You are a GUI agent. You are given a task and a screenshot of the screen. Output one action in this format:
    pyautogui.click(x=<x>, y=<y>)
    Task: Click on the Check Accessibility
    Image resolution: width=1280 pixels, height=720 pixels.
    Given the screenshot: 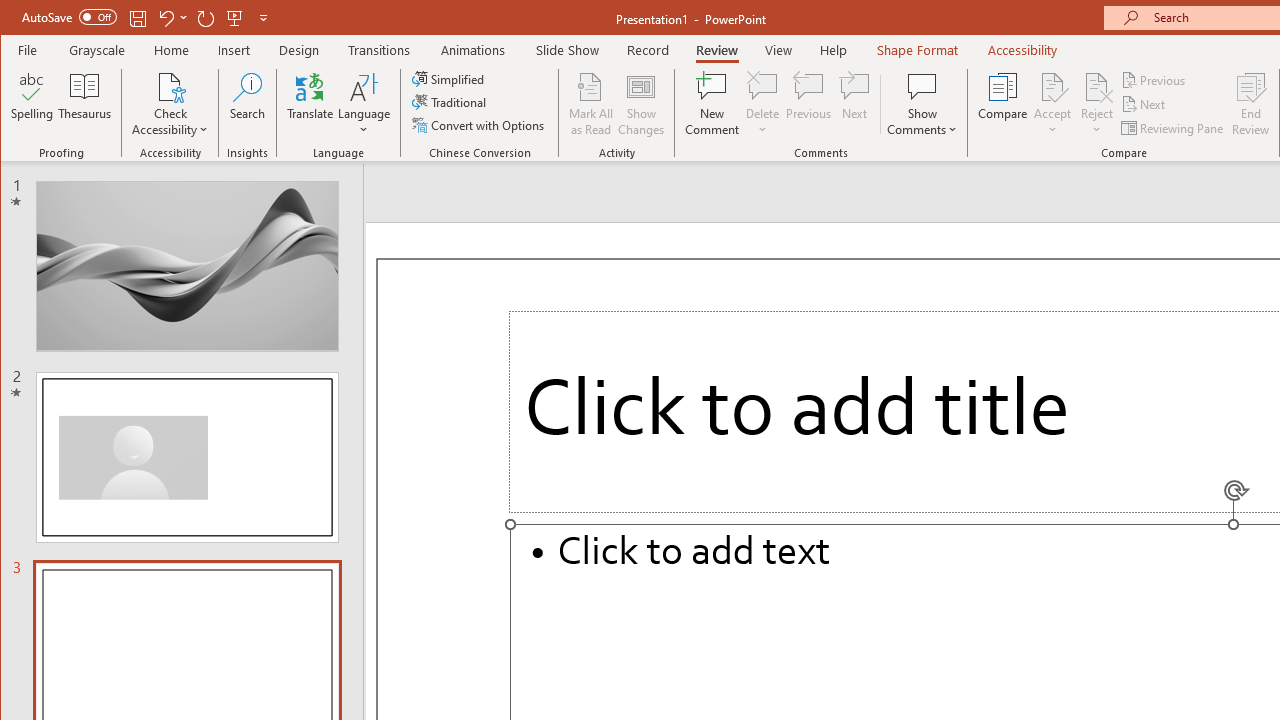 What is the action you would take?
    pyautogui.click(x=170, y=86)
    